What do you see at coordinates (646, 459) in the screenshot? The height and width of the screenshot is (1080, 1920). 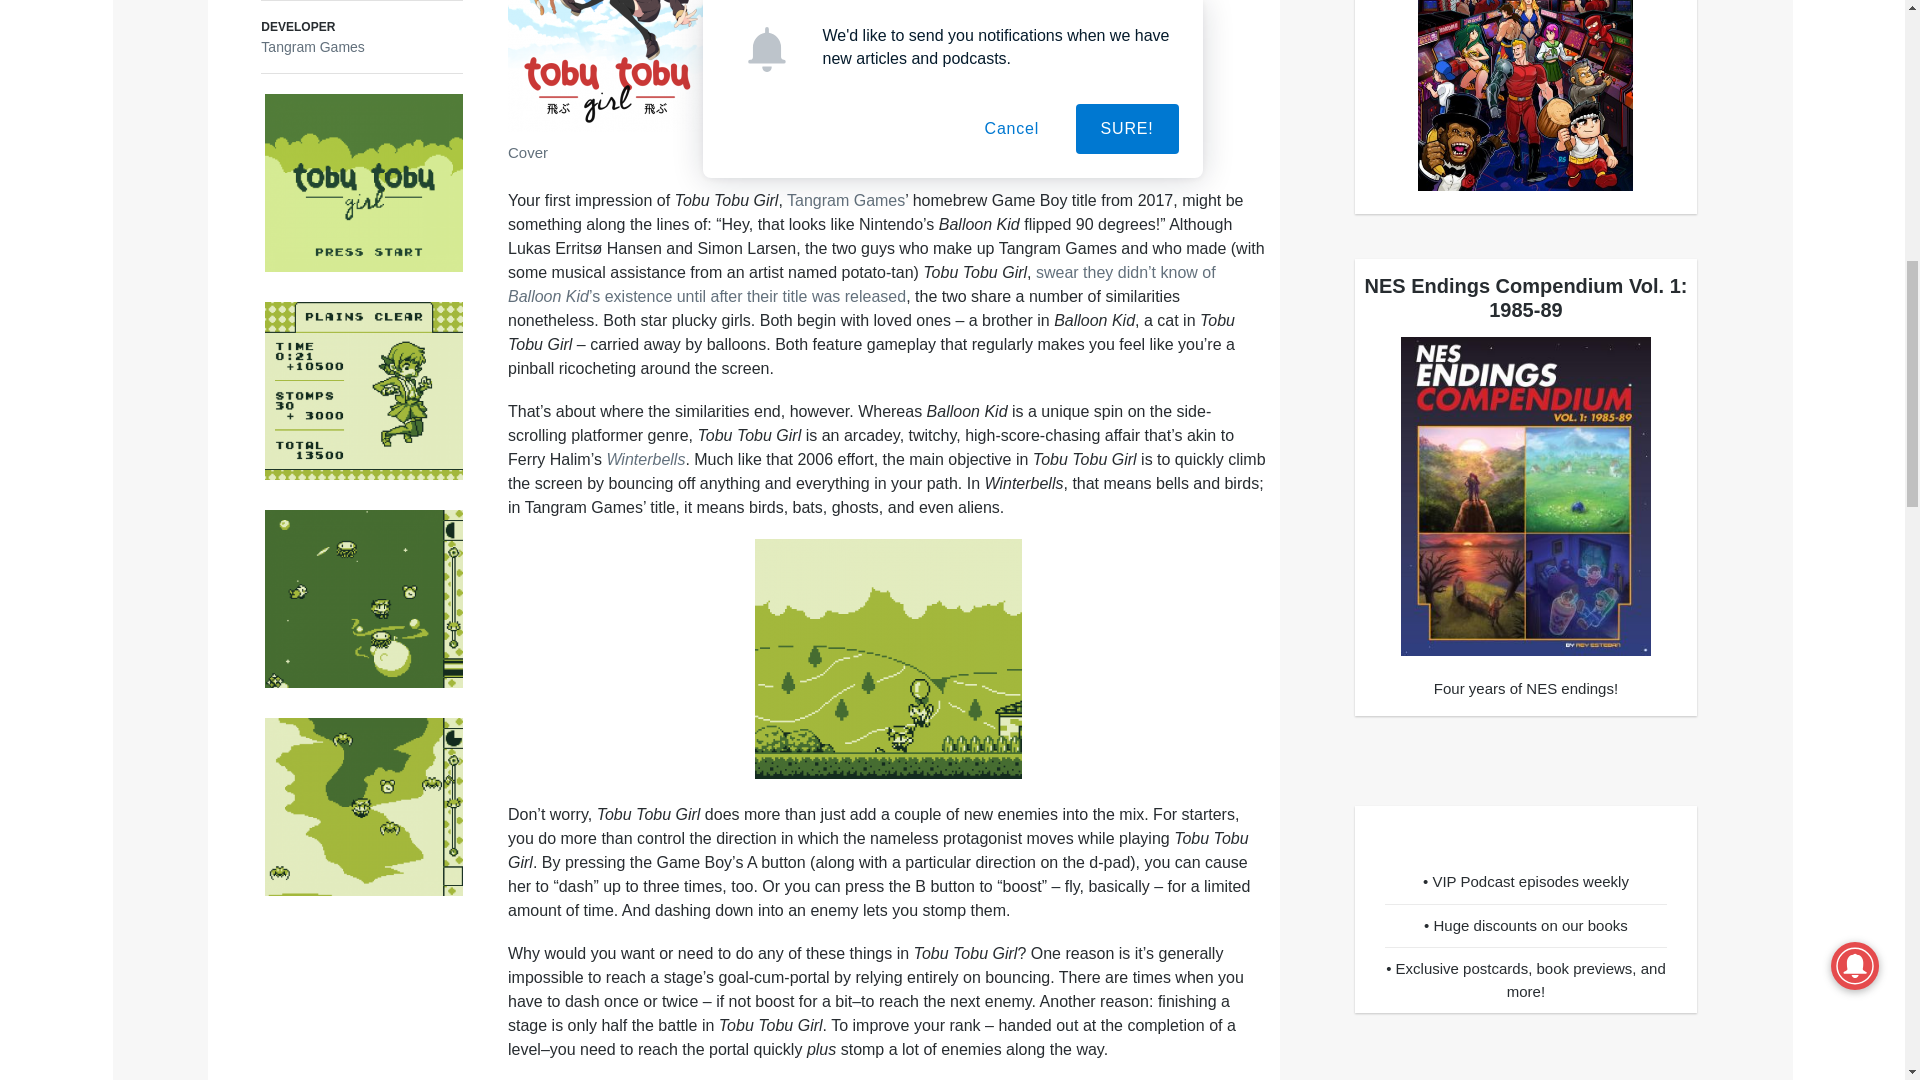 I see `Winterbells` at bounding box center [646, 459].